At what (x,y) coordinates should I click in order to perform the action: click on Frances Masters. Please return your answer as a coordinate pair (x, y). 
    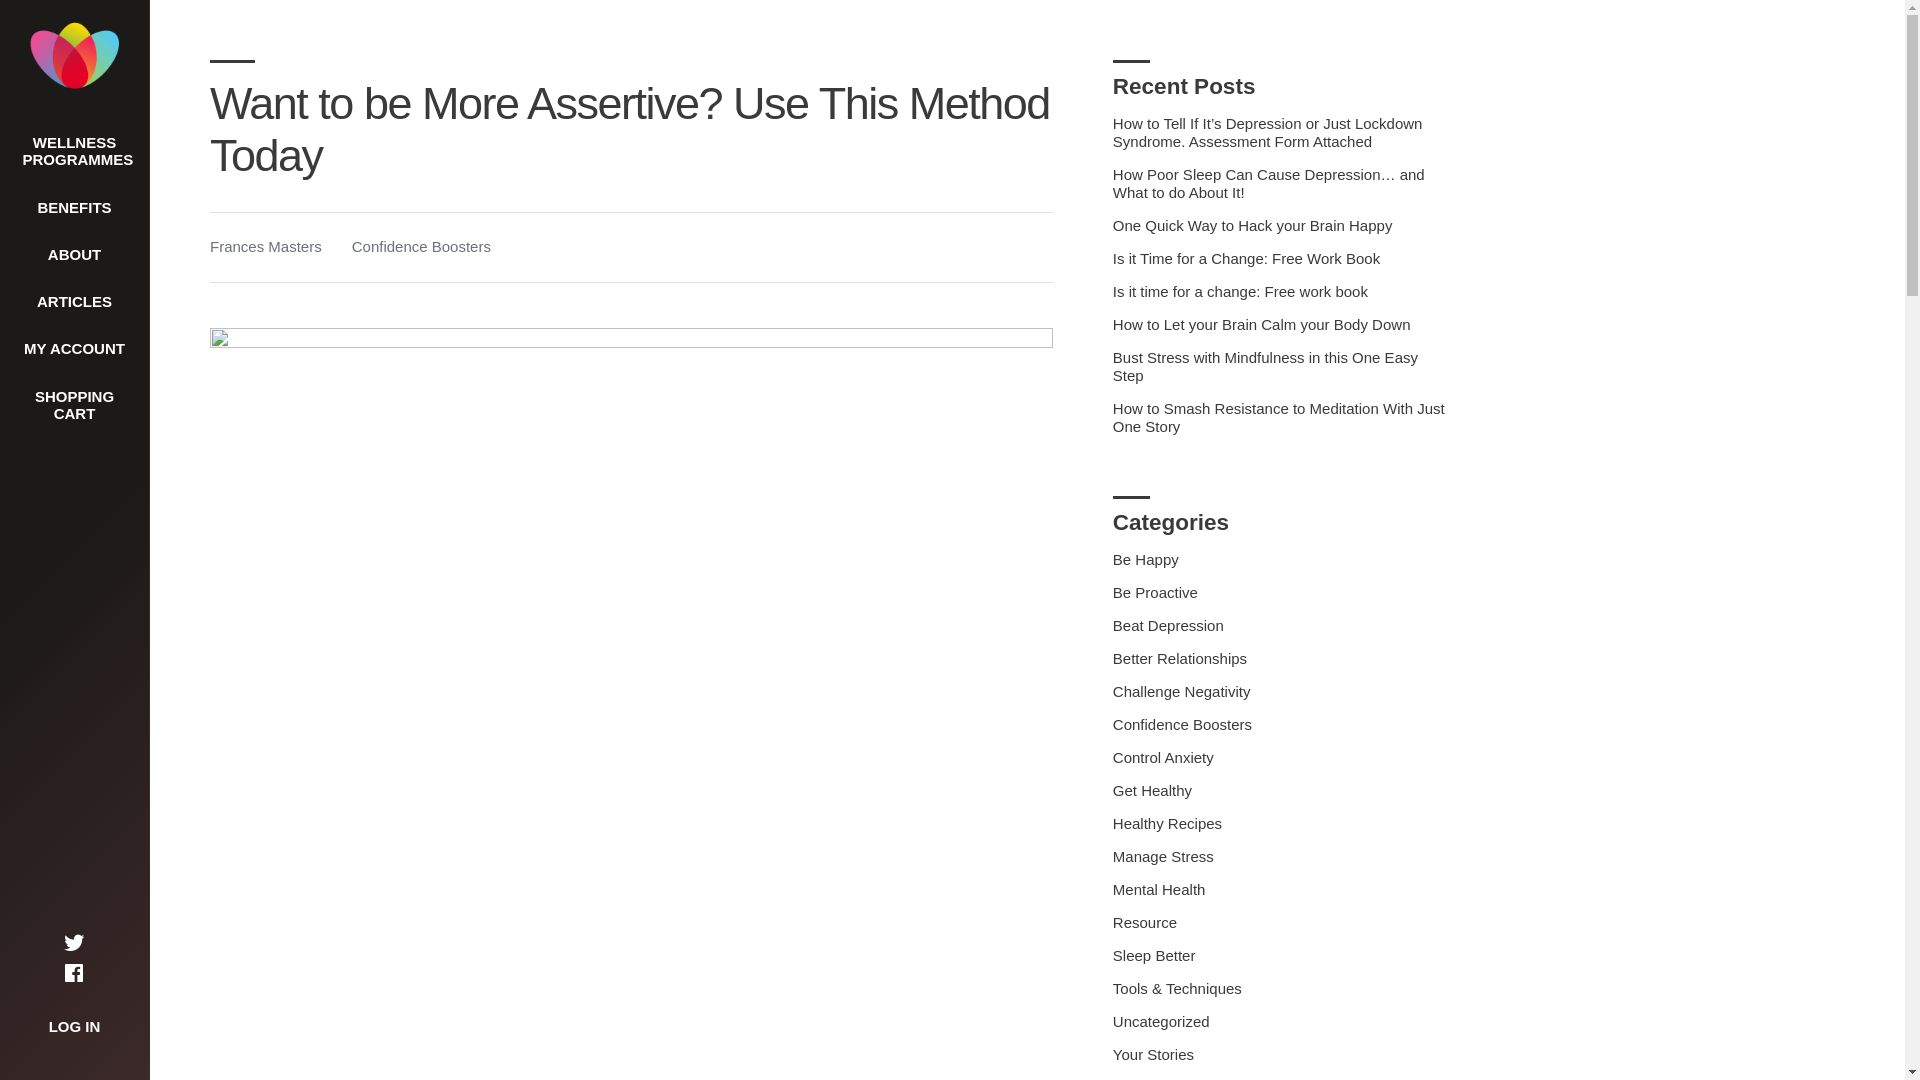
    Looking at the image, I should click on (266, 246).